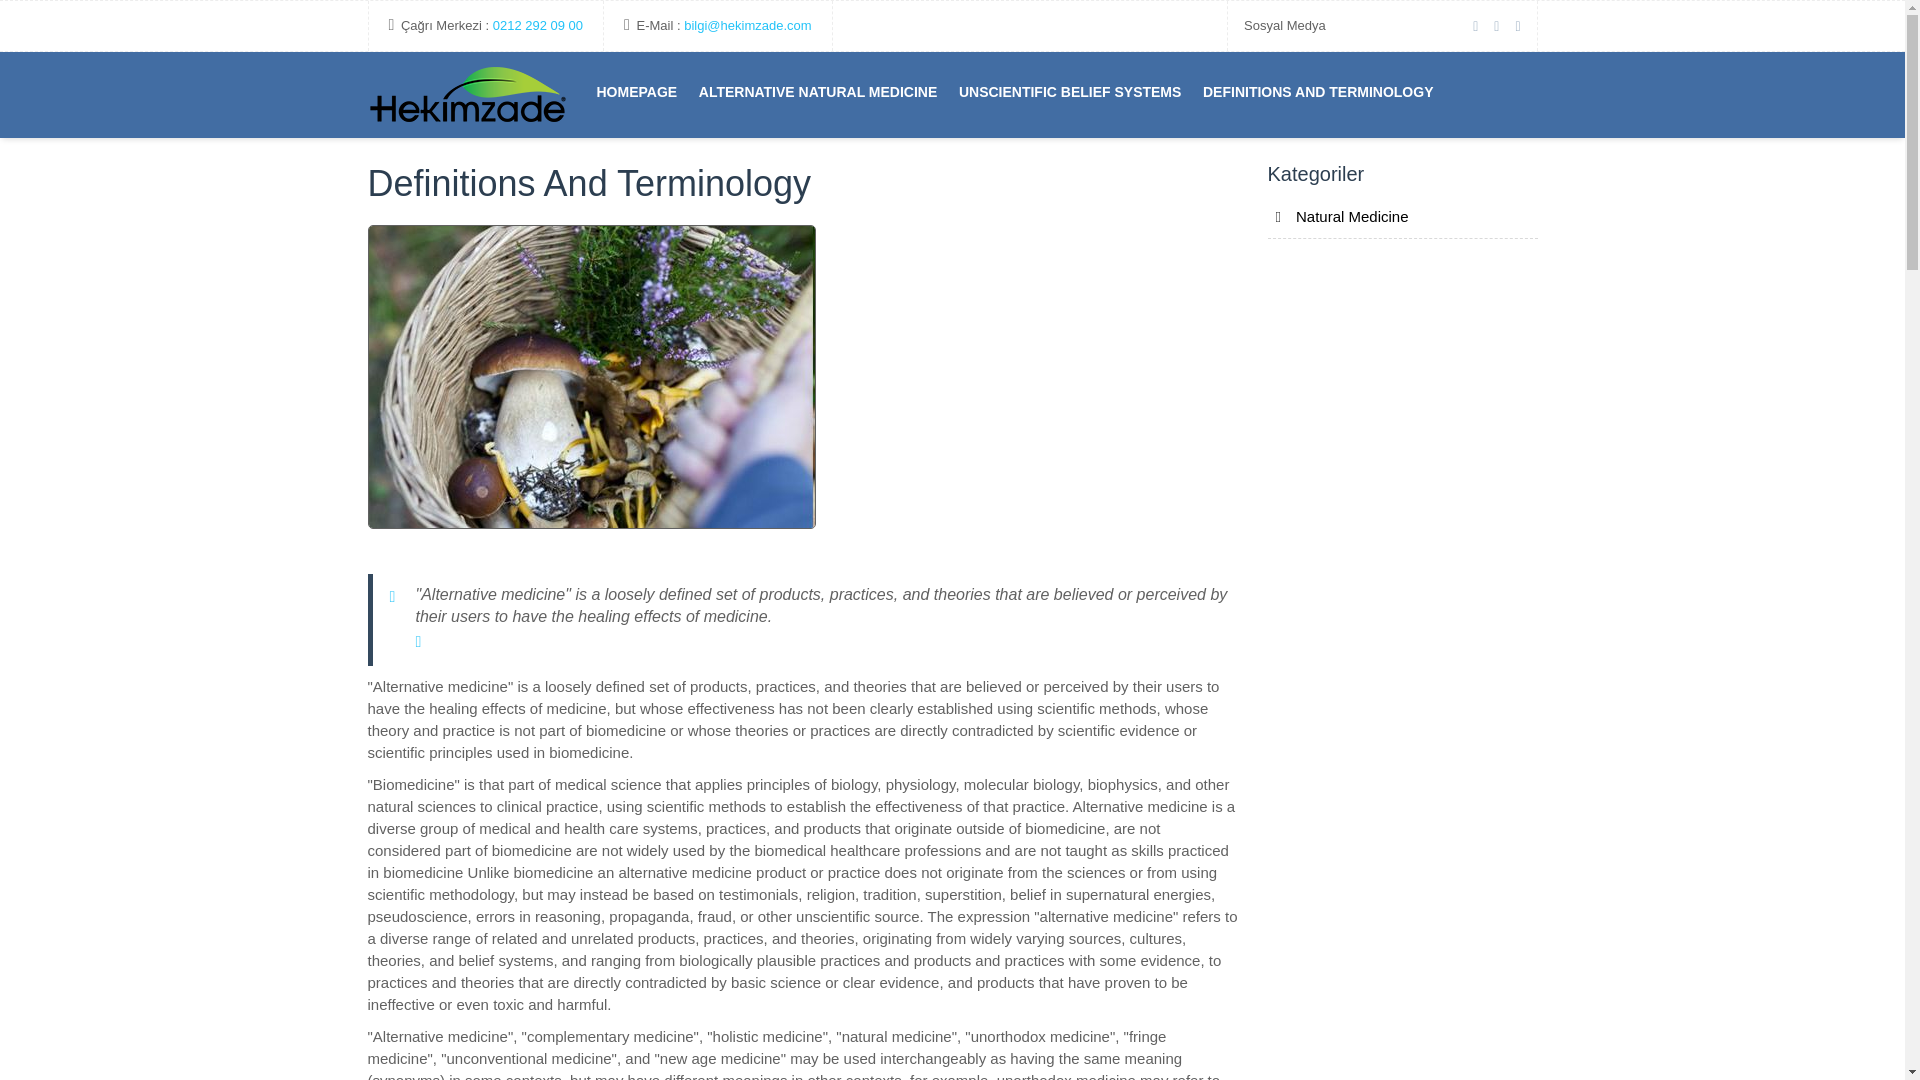 Image resolution: width=1920 pixels, height=1080 pixels. I want to click on Natural Medicine, so click(1402, 222).